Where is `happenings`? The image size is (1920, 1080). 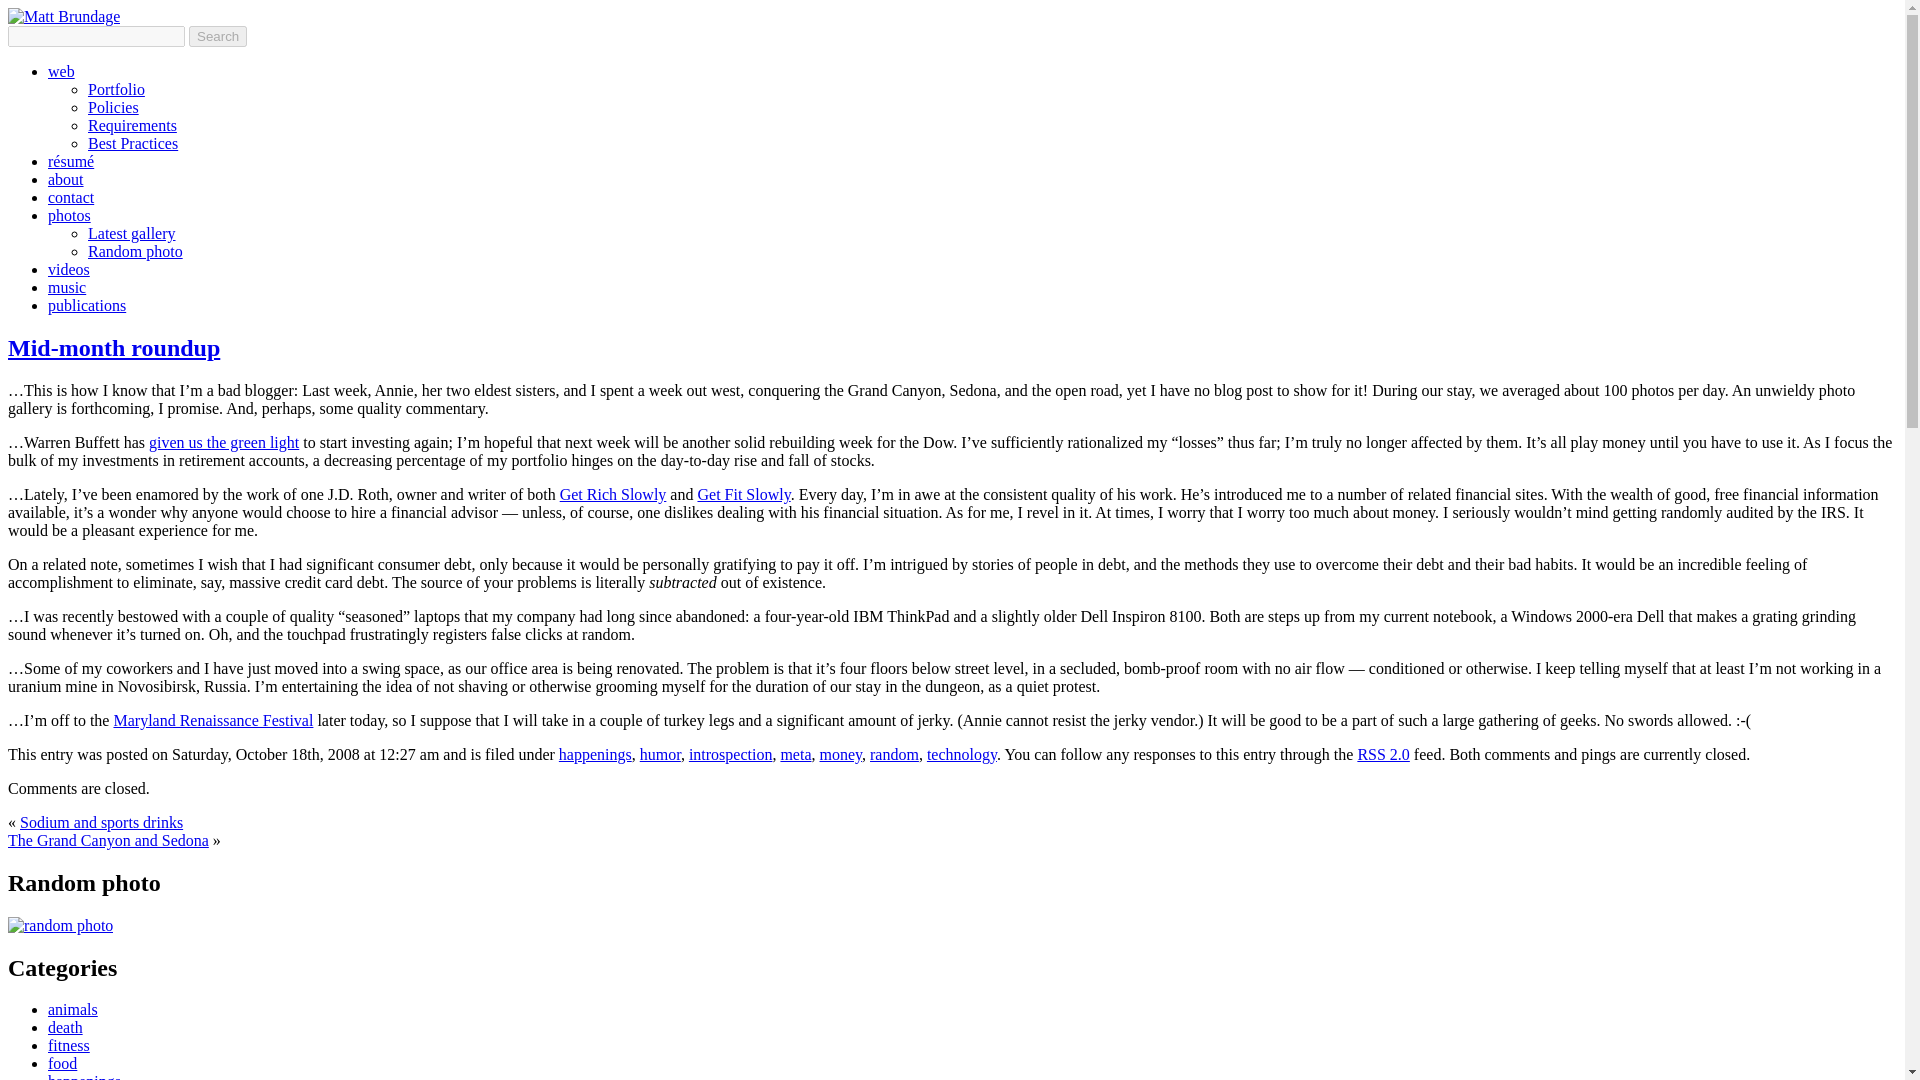 happenings is located at coordinates (84, 1076).